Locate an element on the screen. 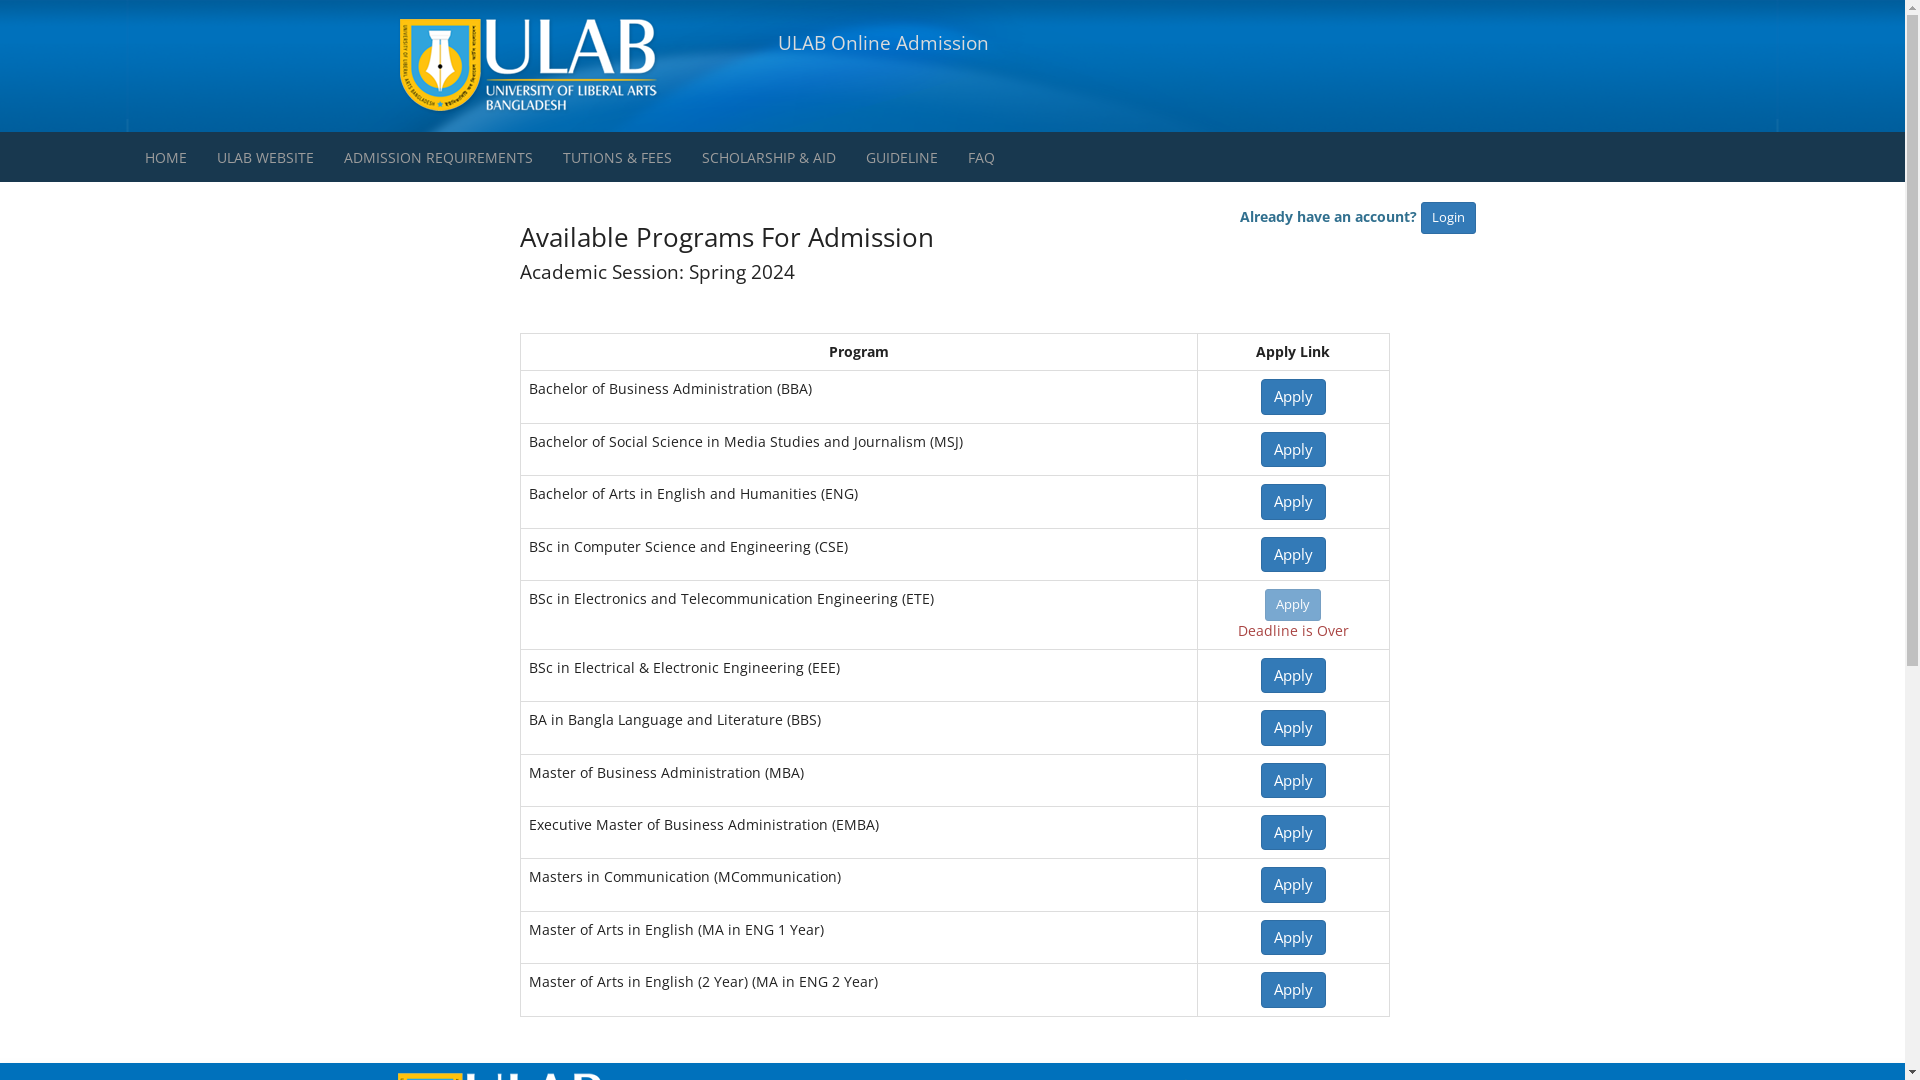 This screenshot has height=1080, width=1920. Apply is located at coordinates (1294, 990).